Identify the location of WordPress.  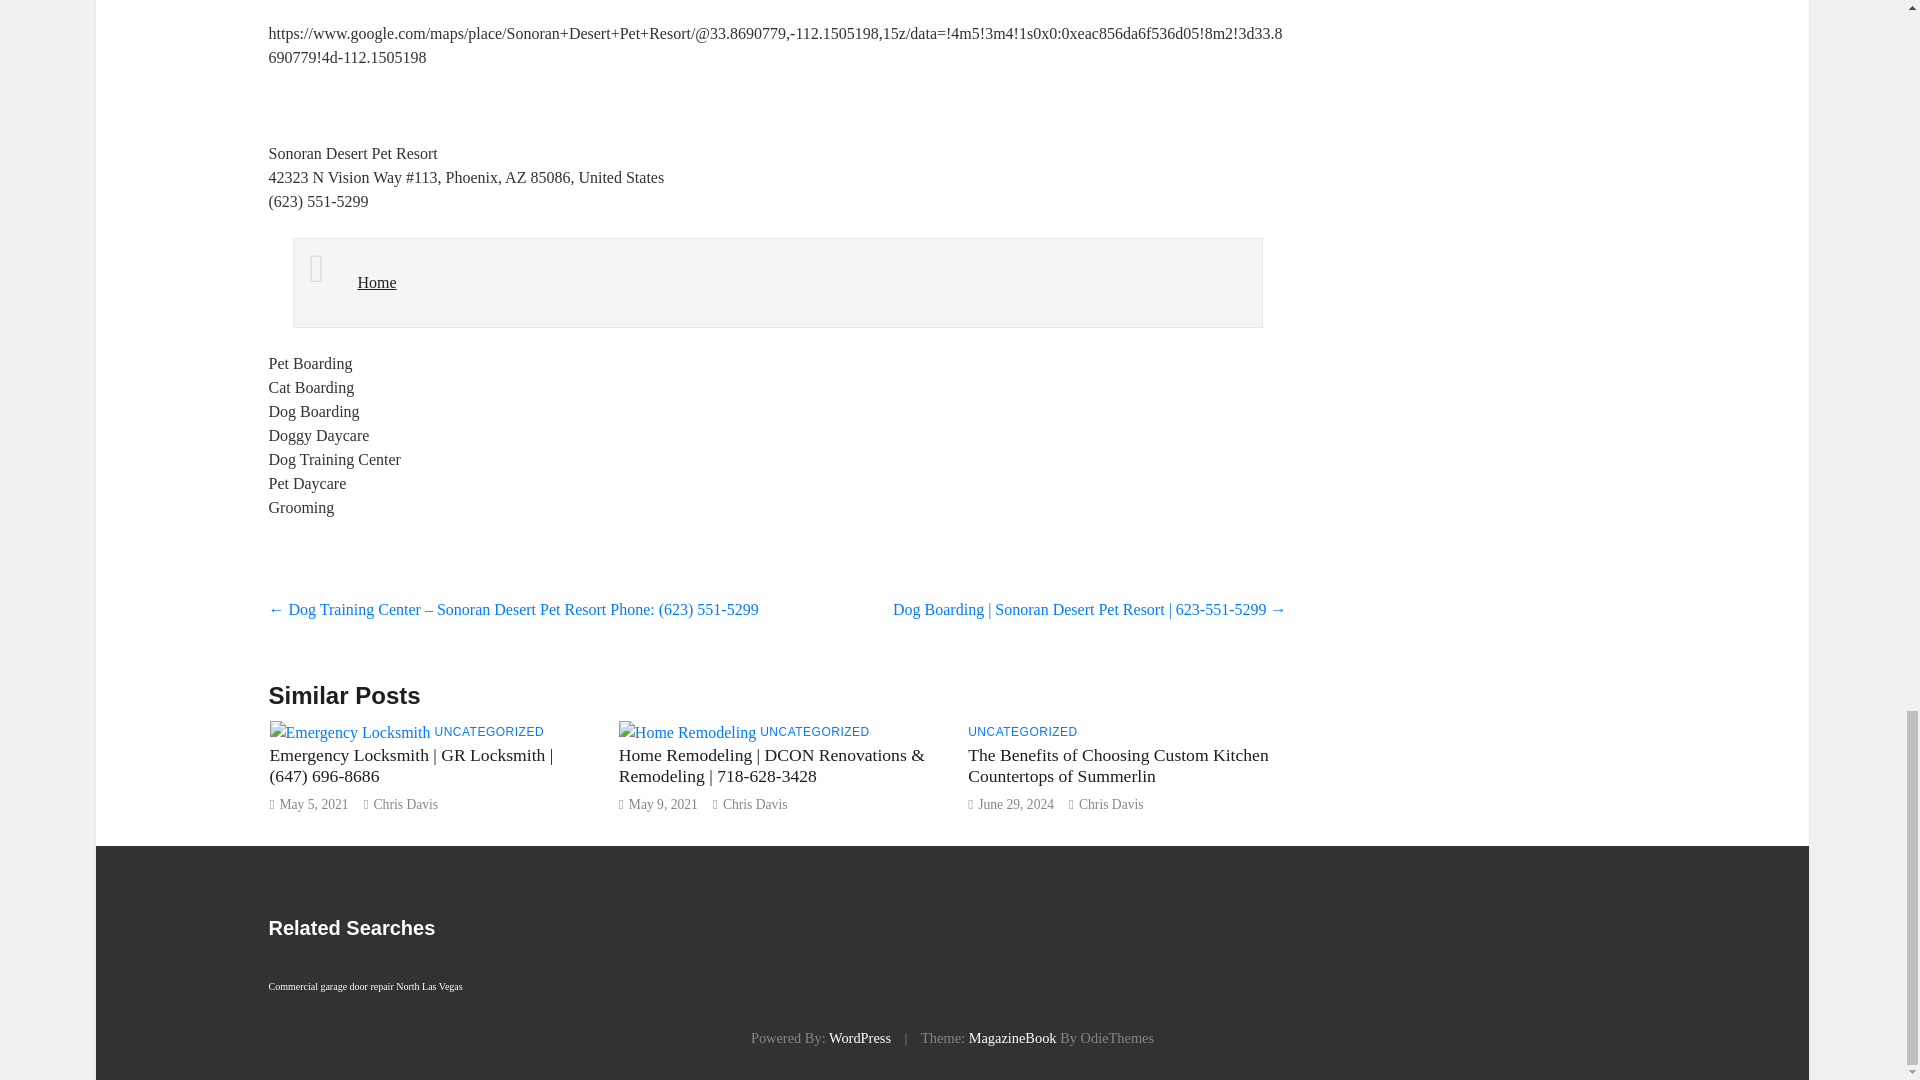
(860, 1038).